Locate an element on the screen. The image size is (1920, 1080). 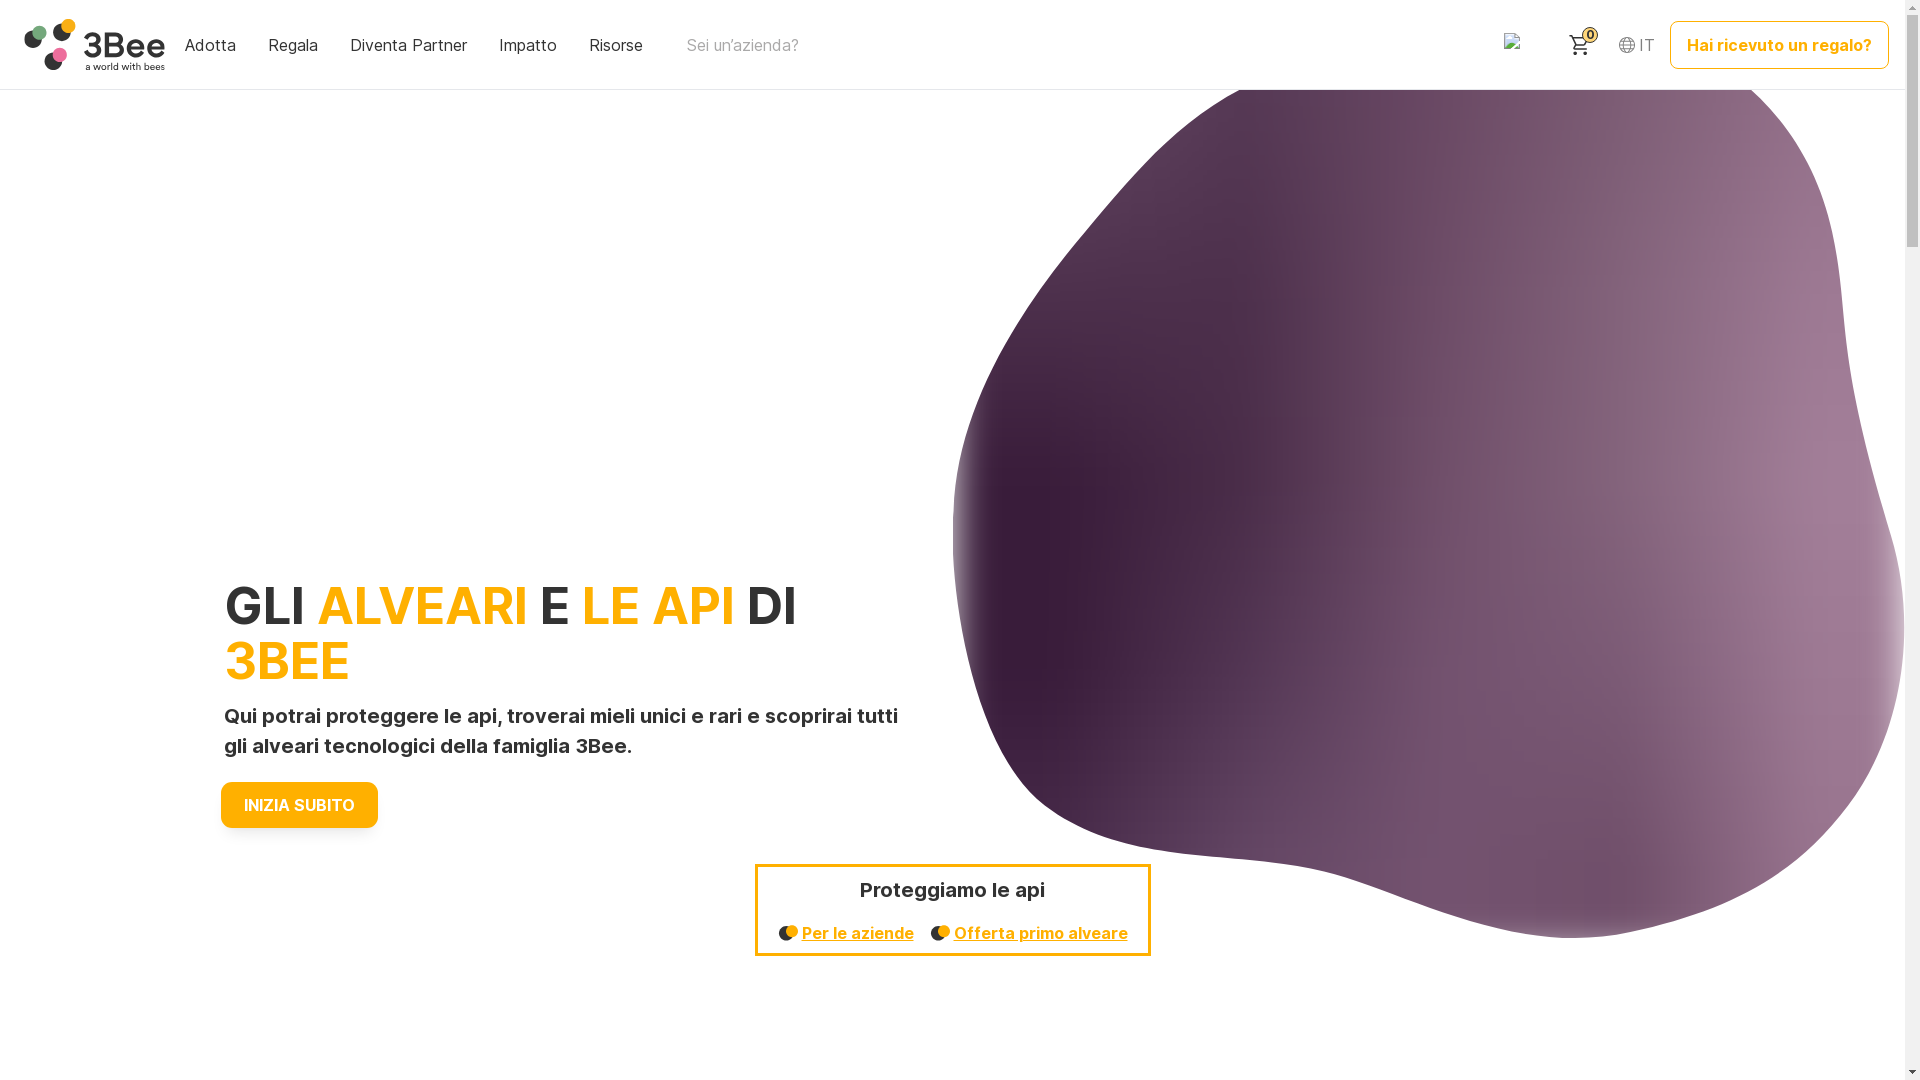
Hai ricevuto un regalo? is located at coordinates (1780, 44).